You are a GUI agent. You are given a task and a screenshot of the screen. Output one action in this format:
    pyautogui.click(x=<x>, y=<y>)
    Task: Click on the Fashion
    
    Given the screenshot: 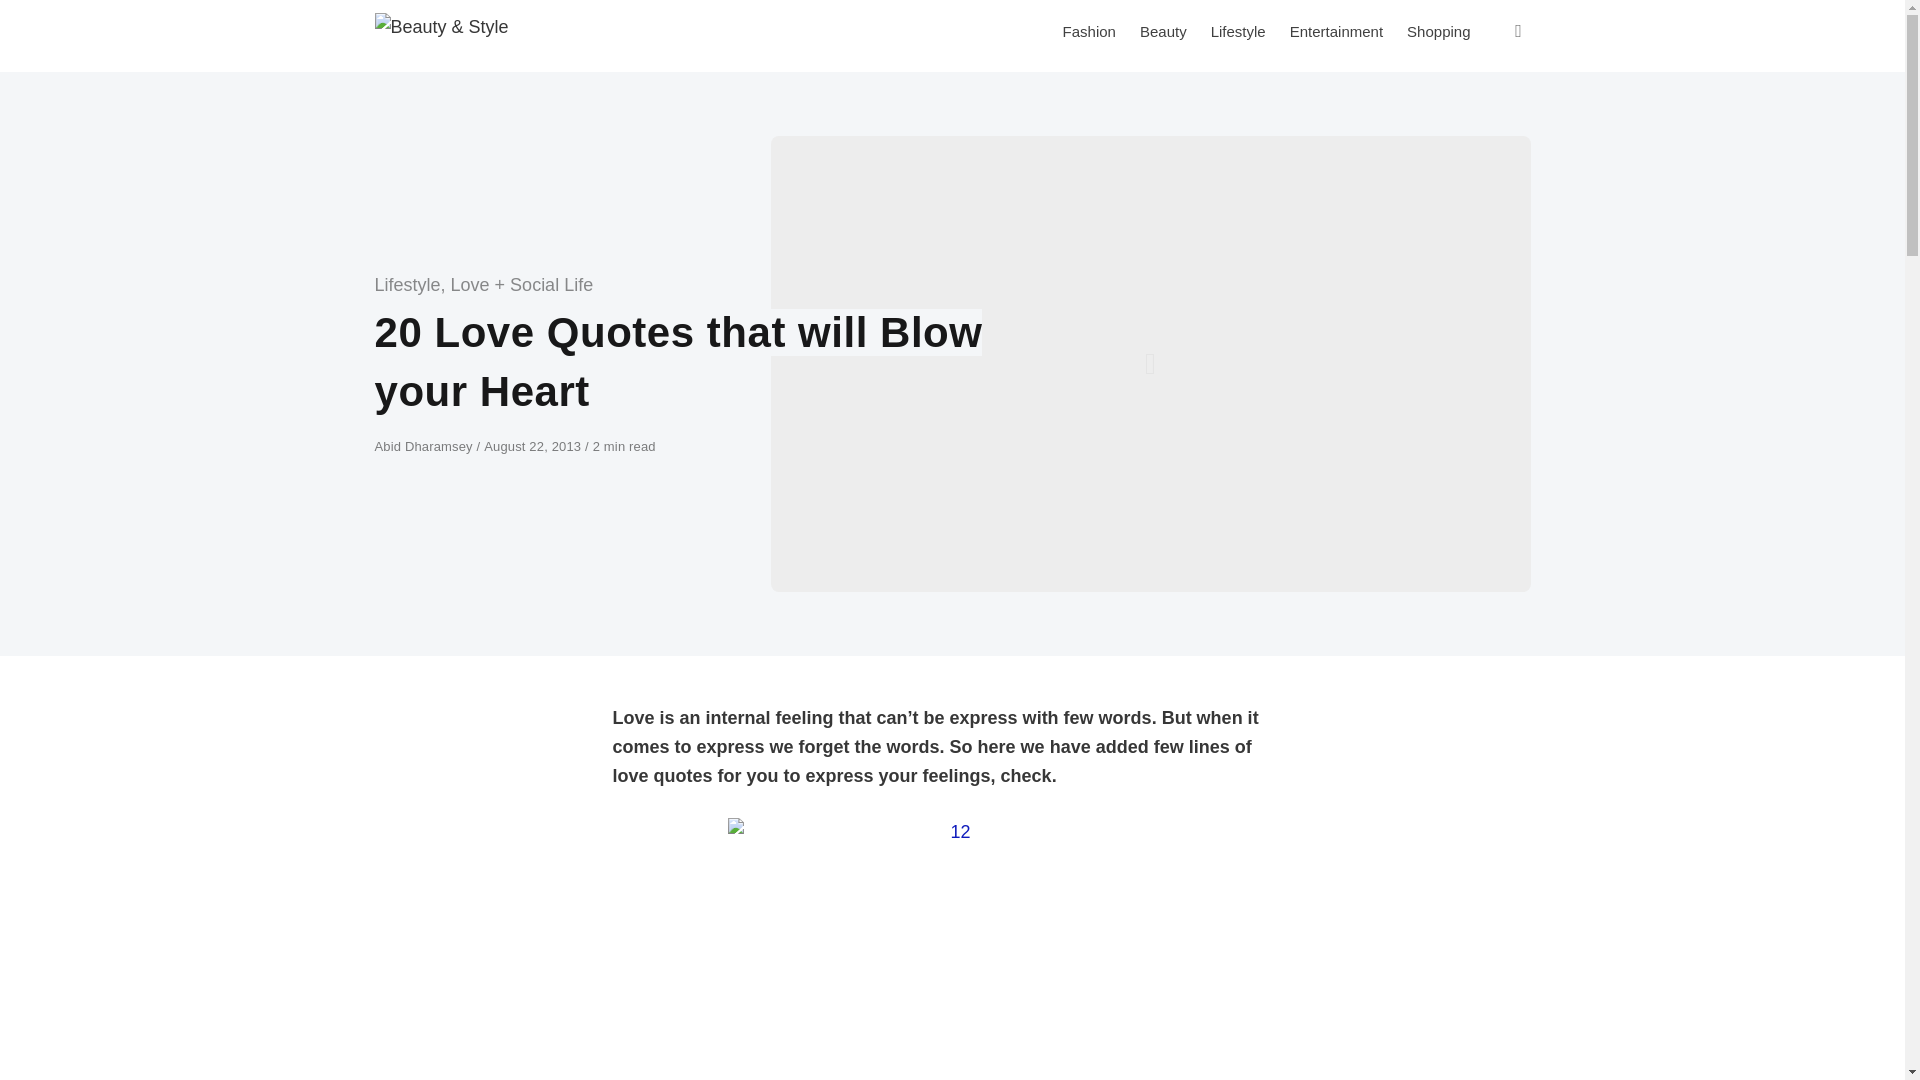 What is the action you would take?
    pyautogui.click(x=1089, y=32)
    